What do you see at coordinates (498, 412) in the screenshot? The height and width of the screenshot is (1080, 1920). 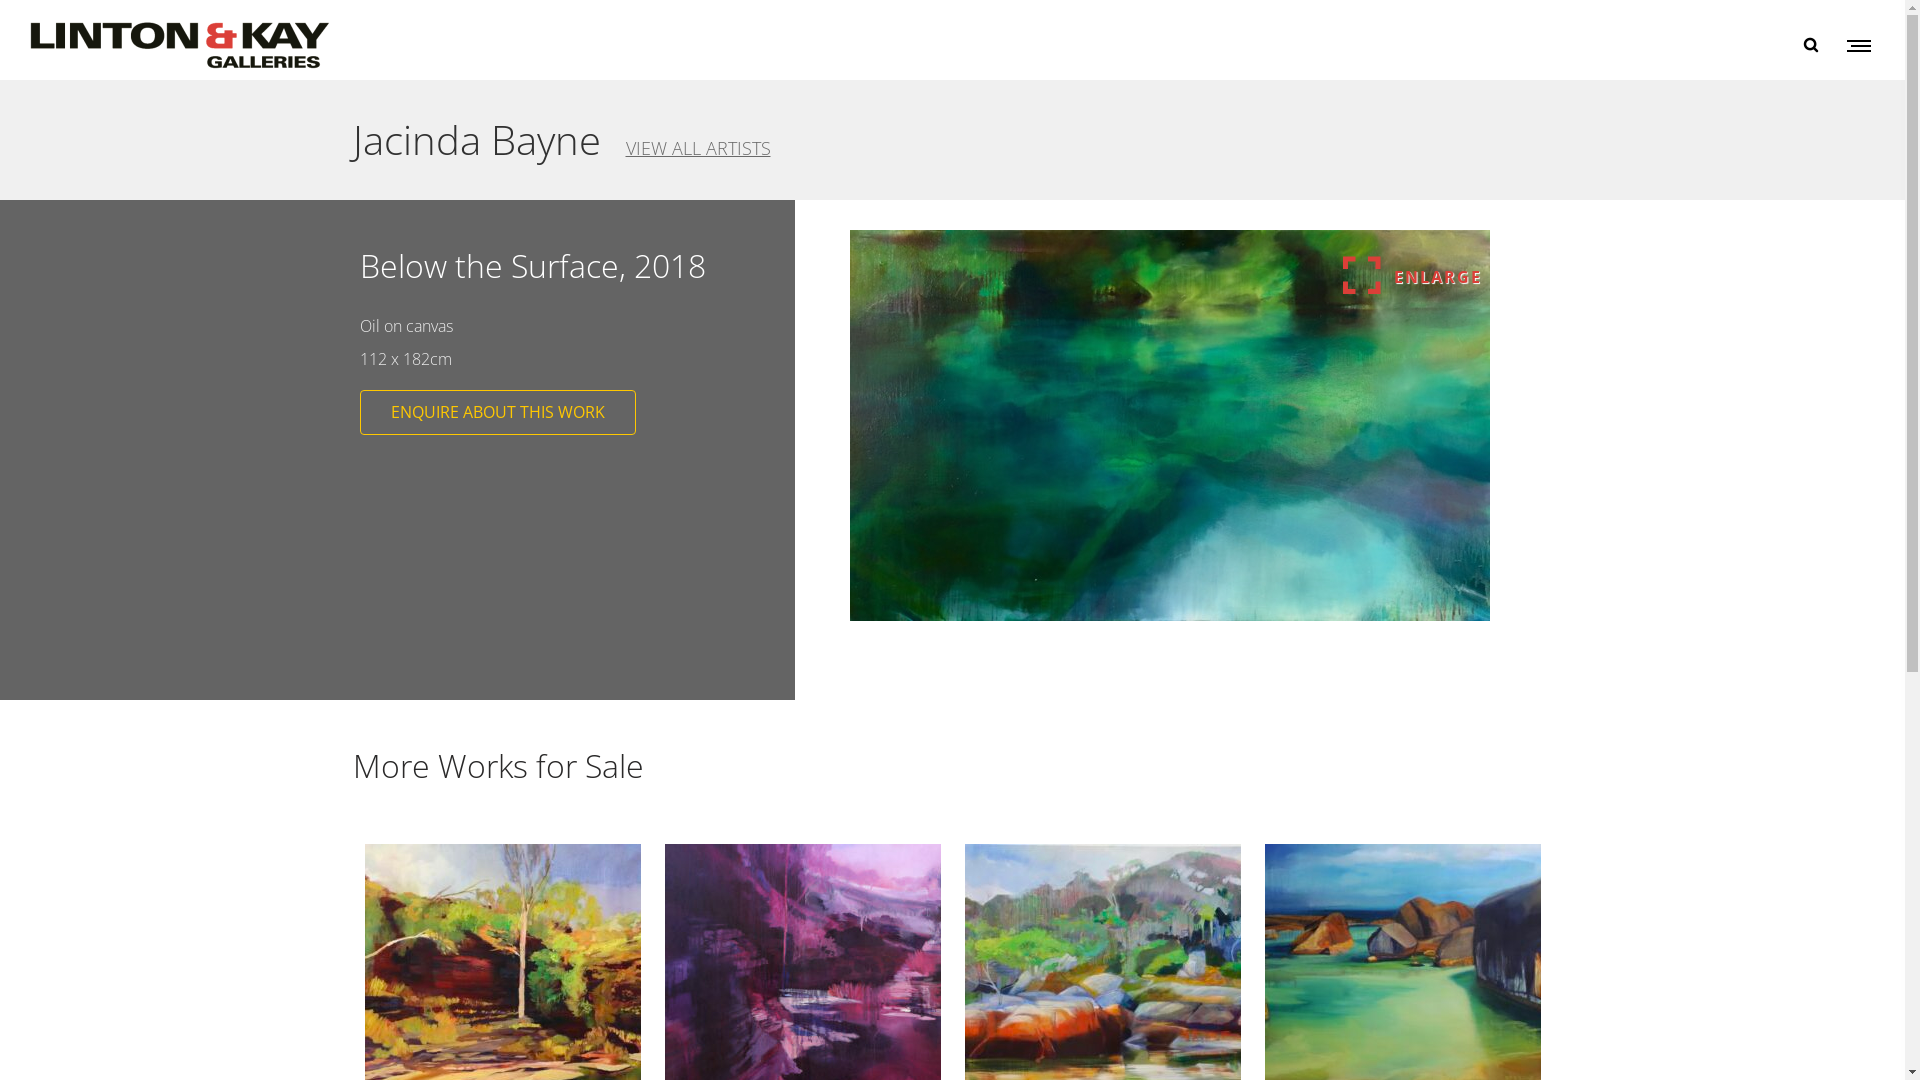 I see `ENQUIRE ABOUT THIS WORK` at bounding box center [498, 412].